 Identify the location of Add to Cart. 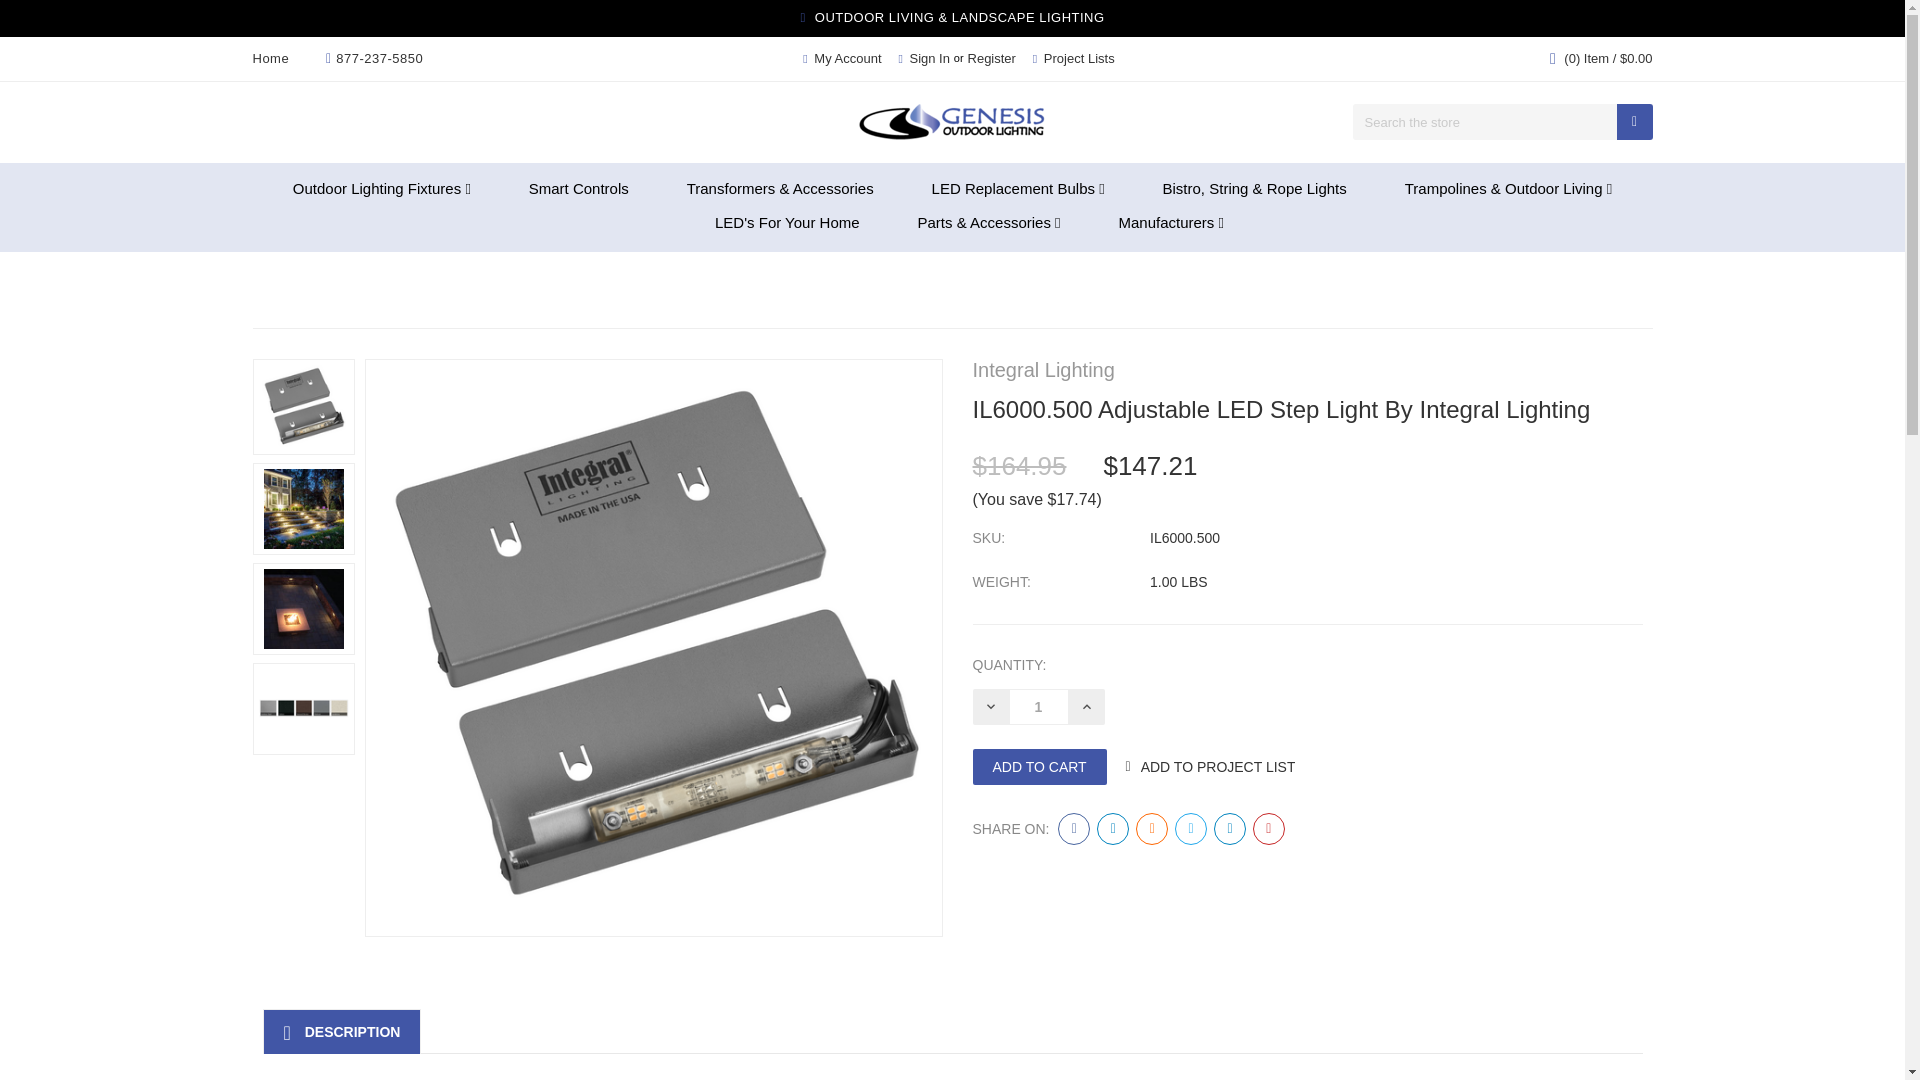
(1038, 767).